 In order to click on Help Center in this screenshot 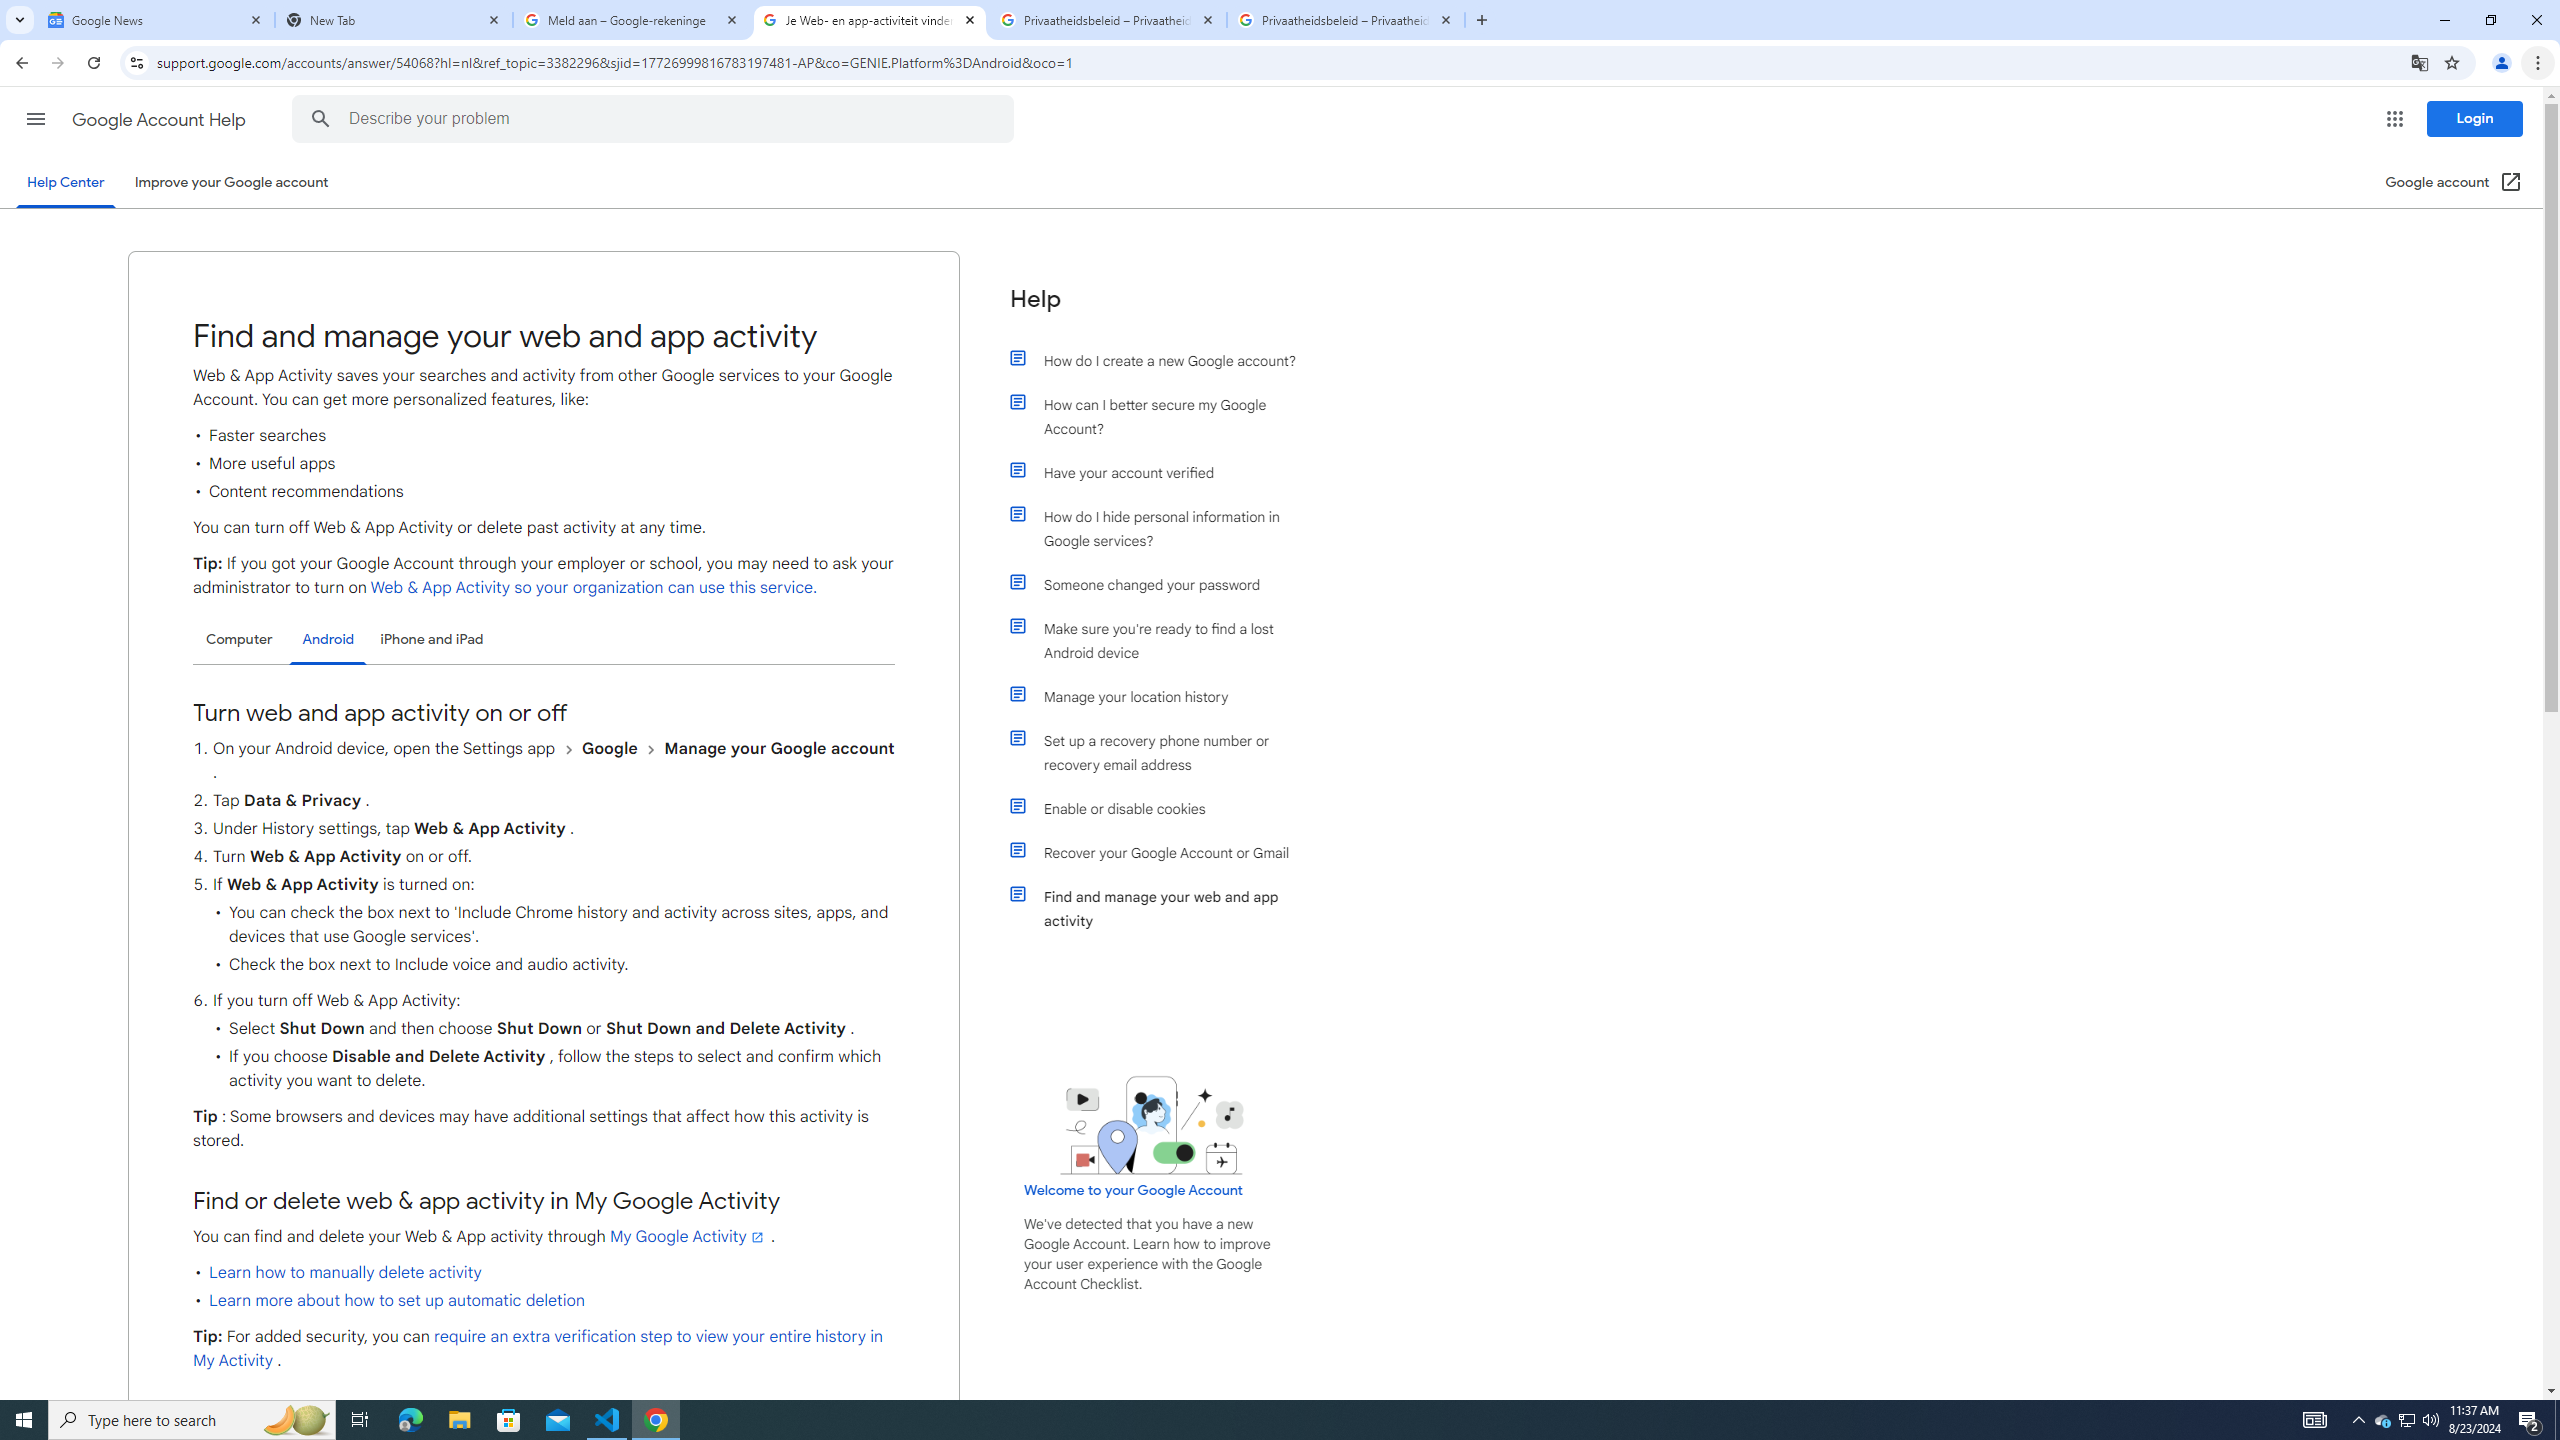, I will do `click(65, 182)`.